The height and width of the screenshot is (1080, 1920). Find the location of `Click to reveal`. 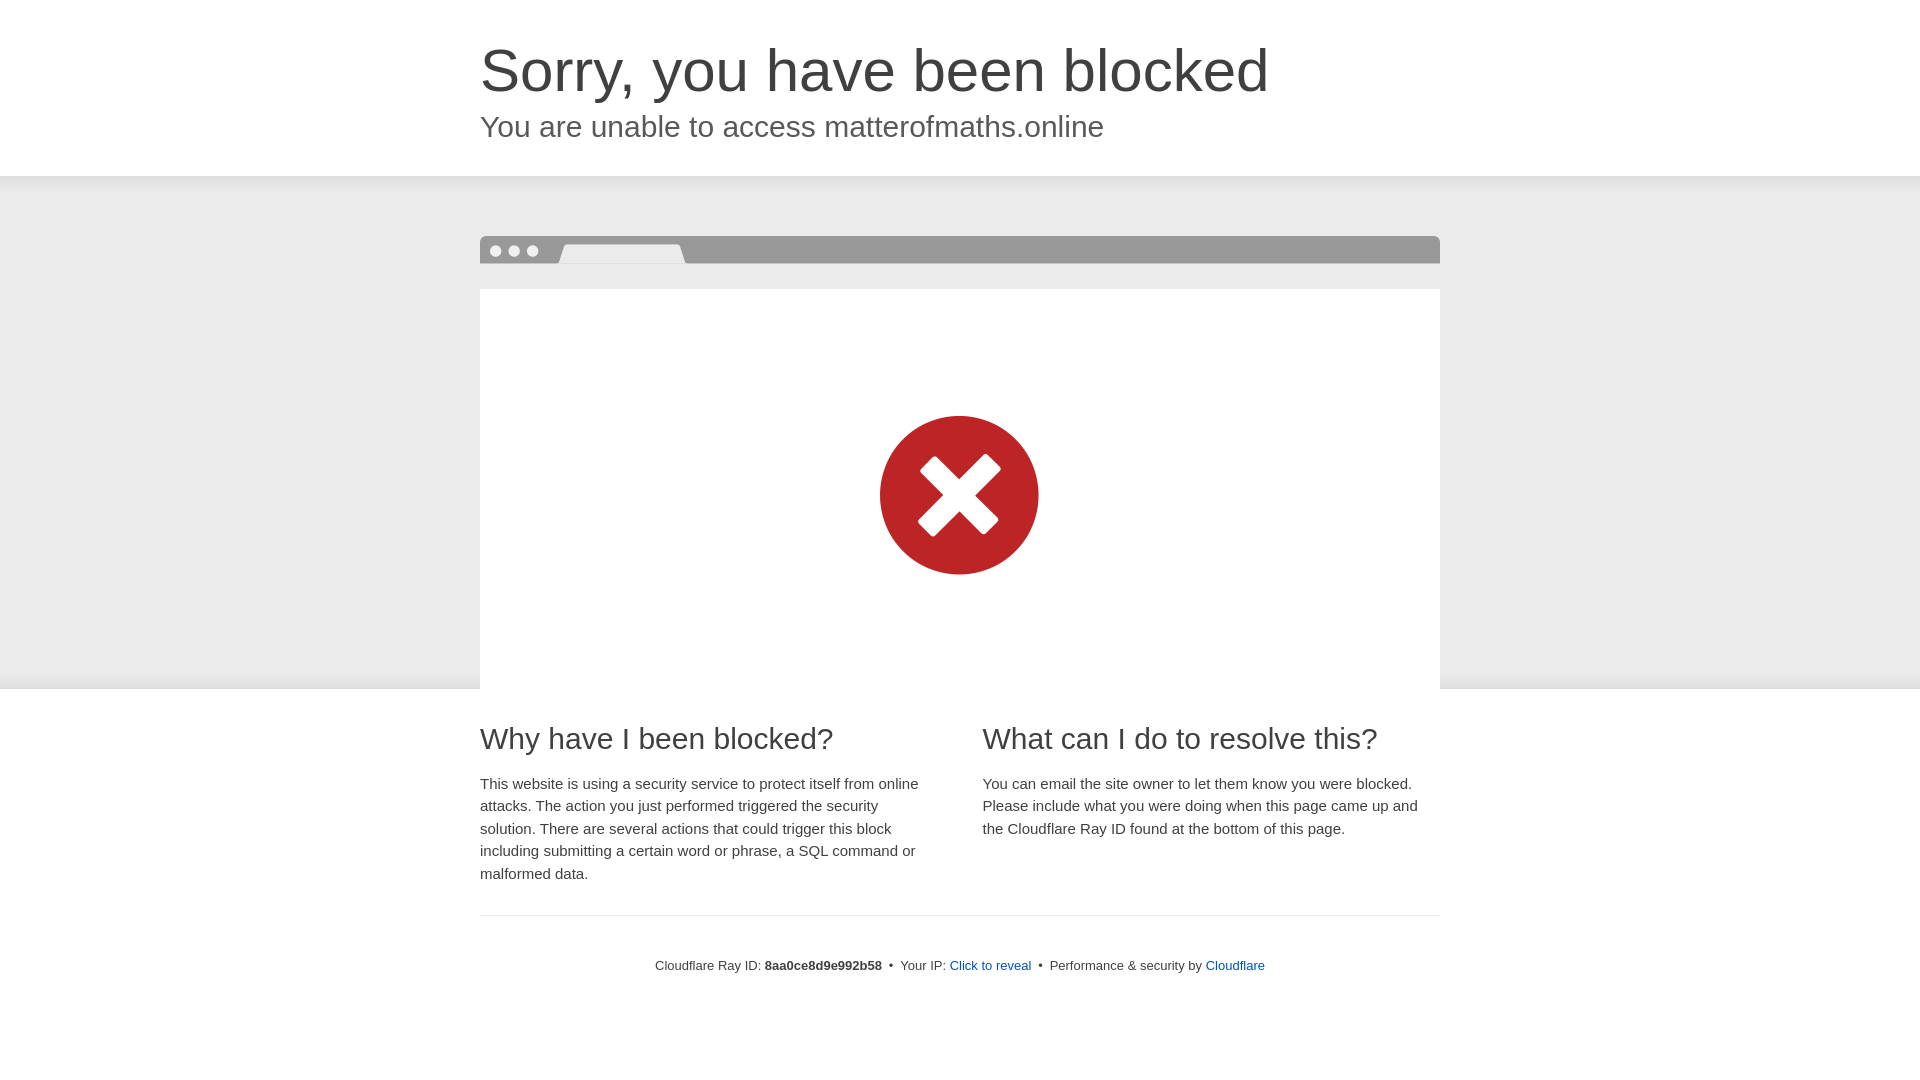

Click to reveal is located at coordinates (991, 966).